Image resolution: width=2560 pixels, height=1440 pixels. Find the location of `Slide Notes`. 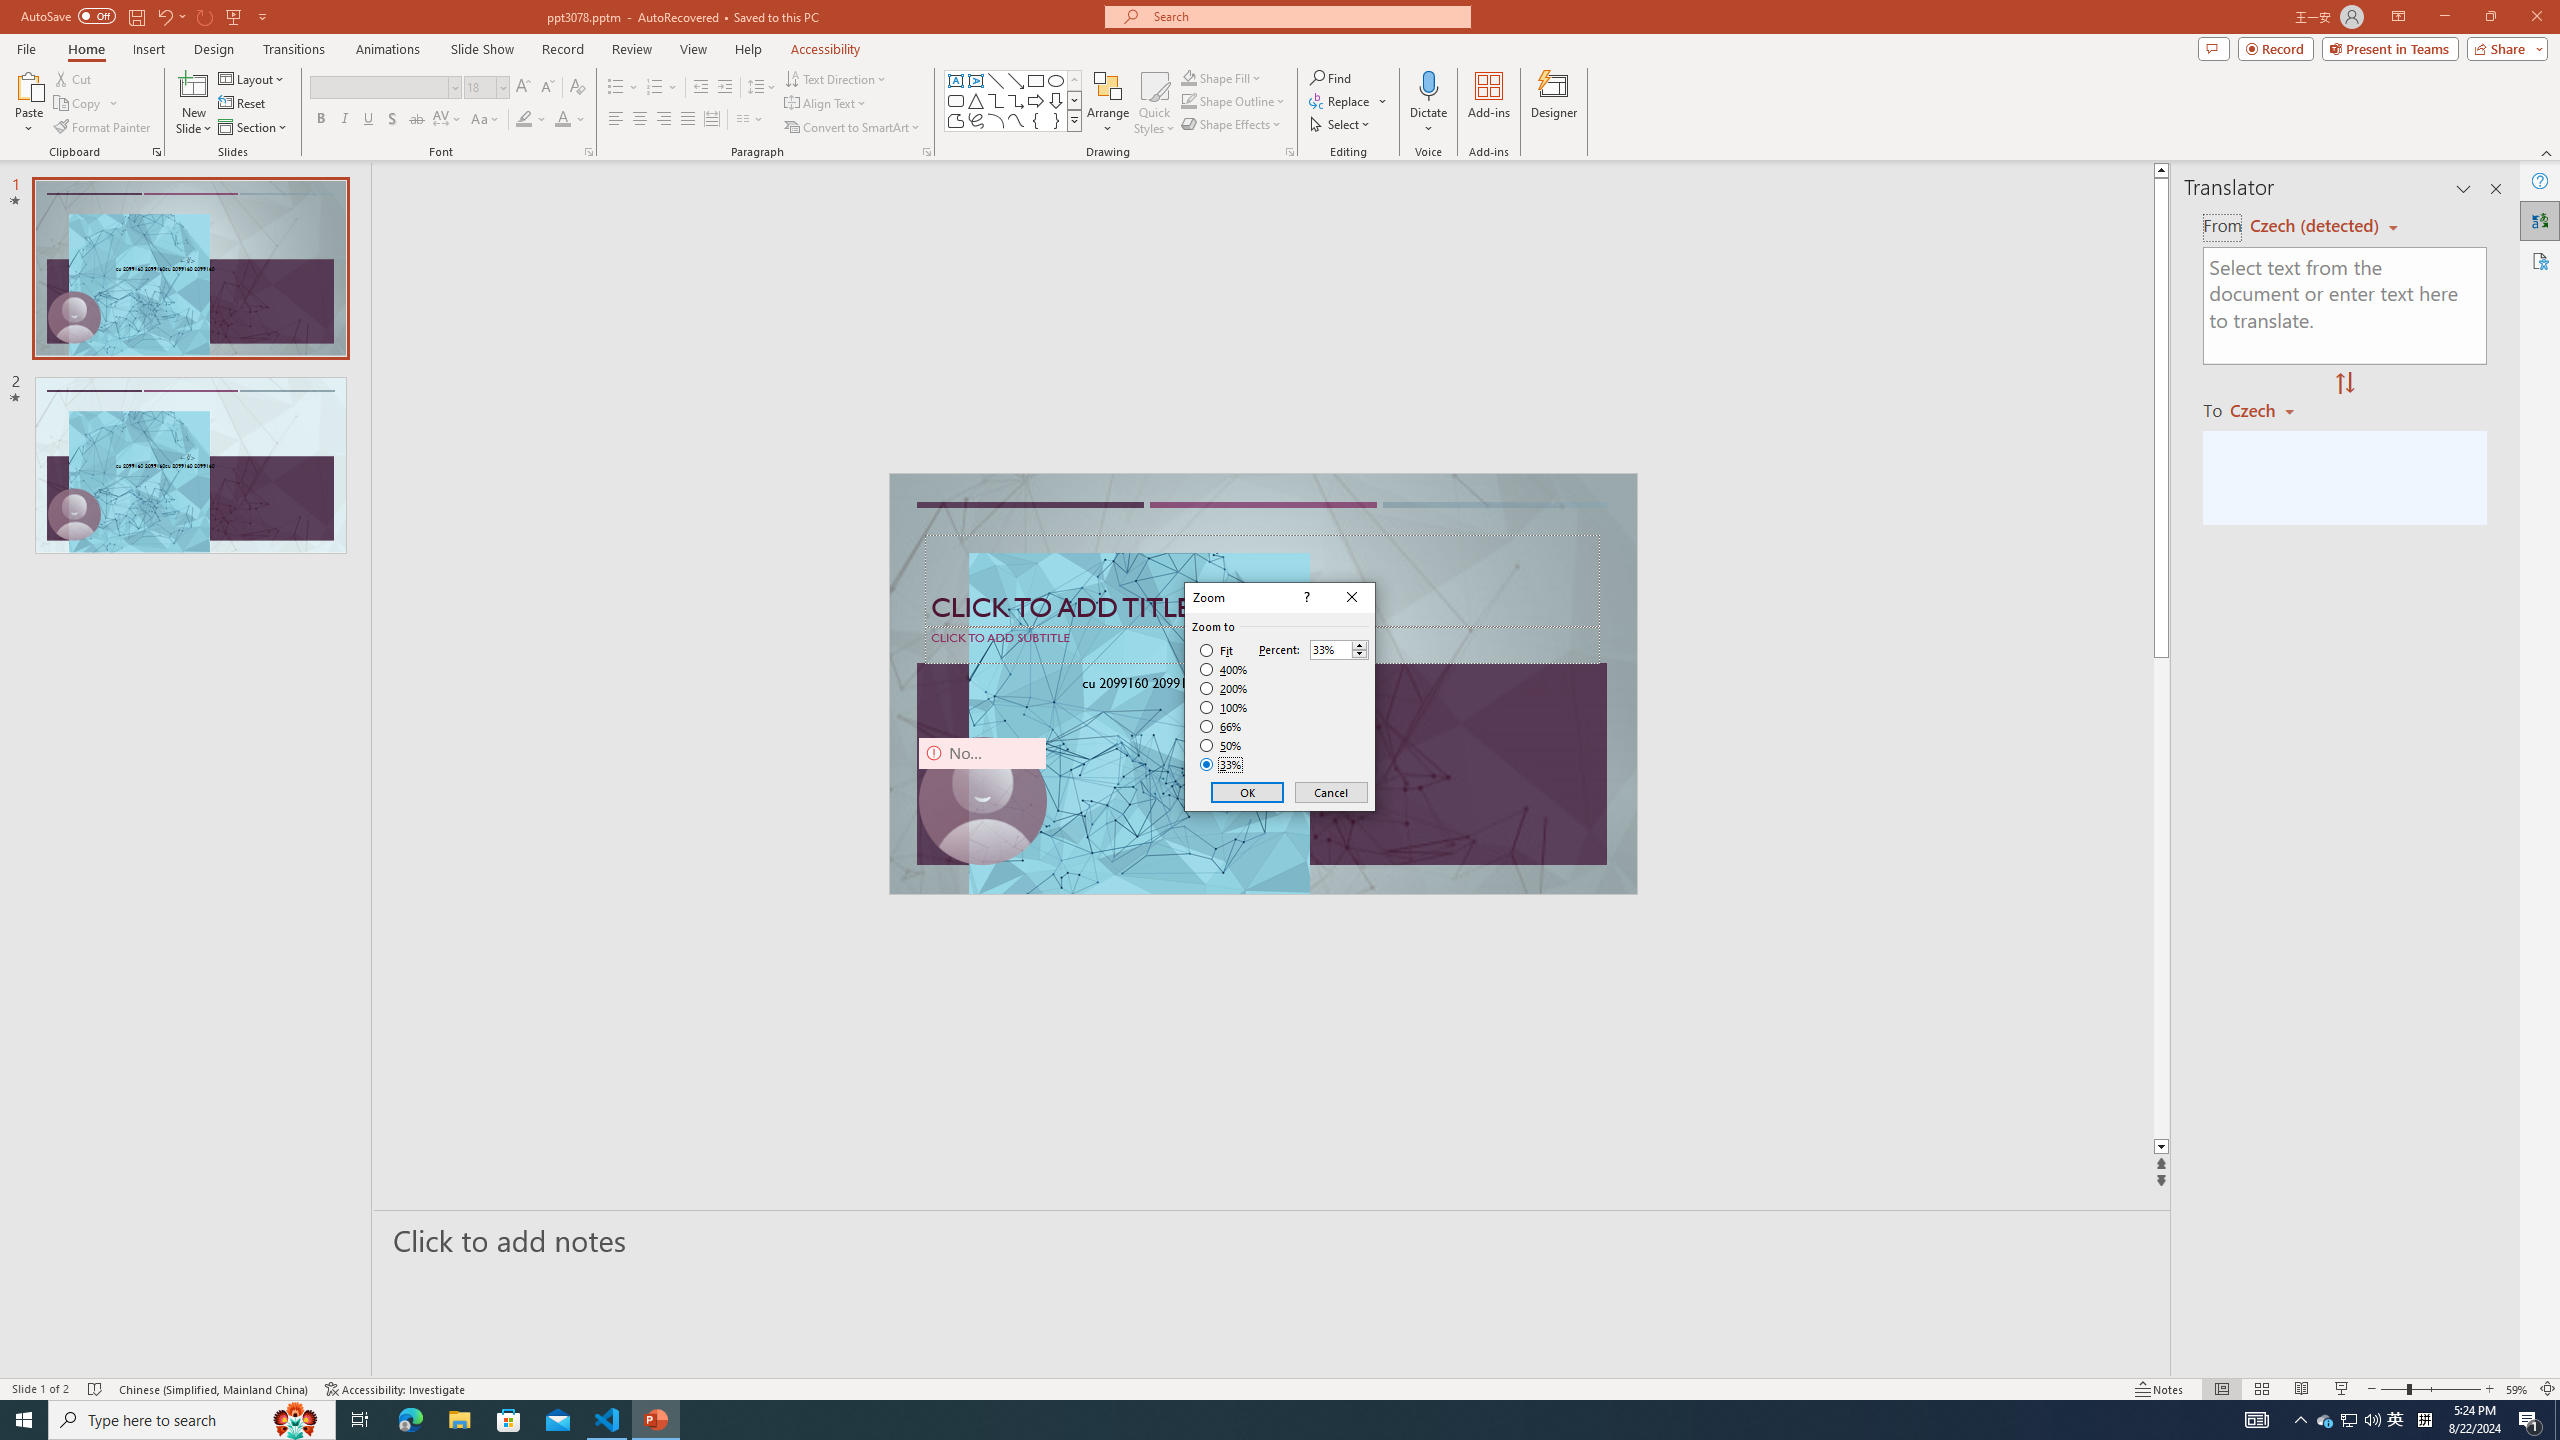

Slide Notes is located at coordinates (1273, 1240).